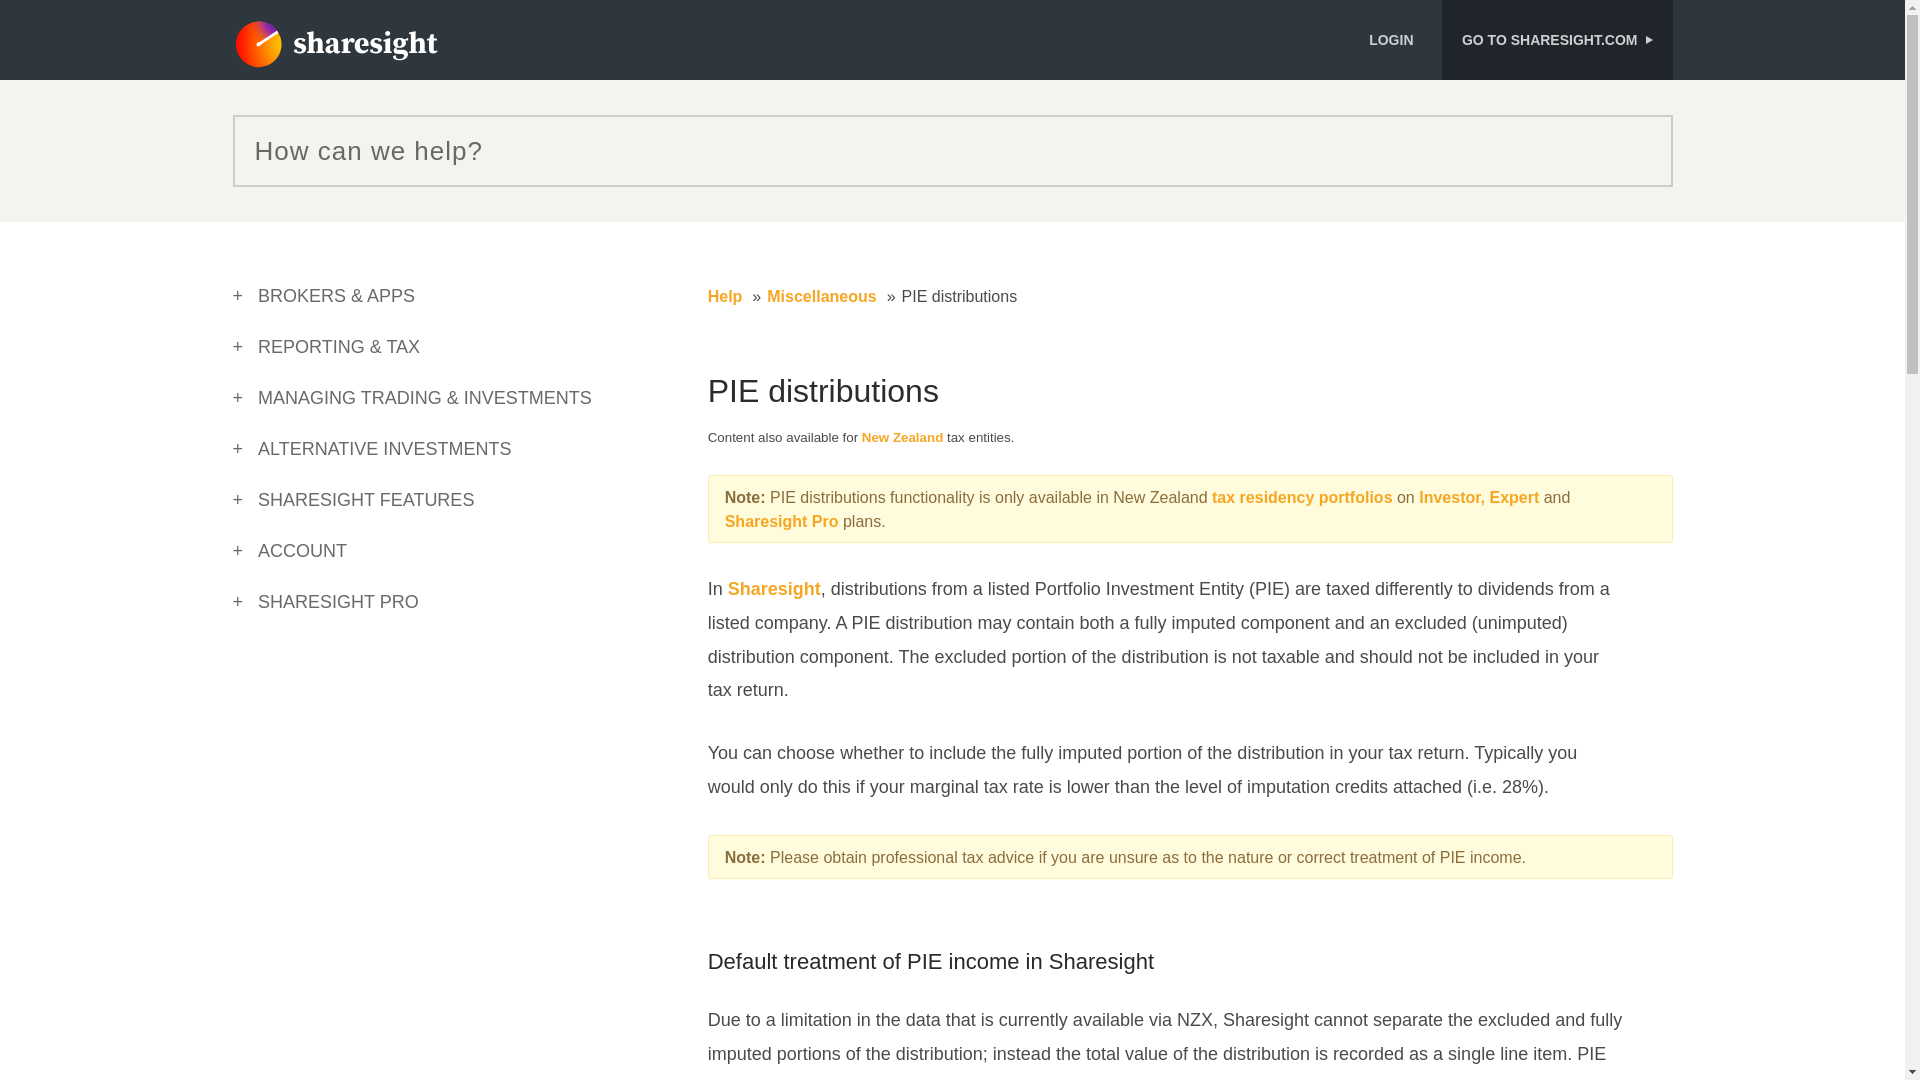 The width and height of the screenshot is (1920, 1080). Describe the element at coordinates (1398, 40) in the screenshot. I see `LOGIN` at that location.